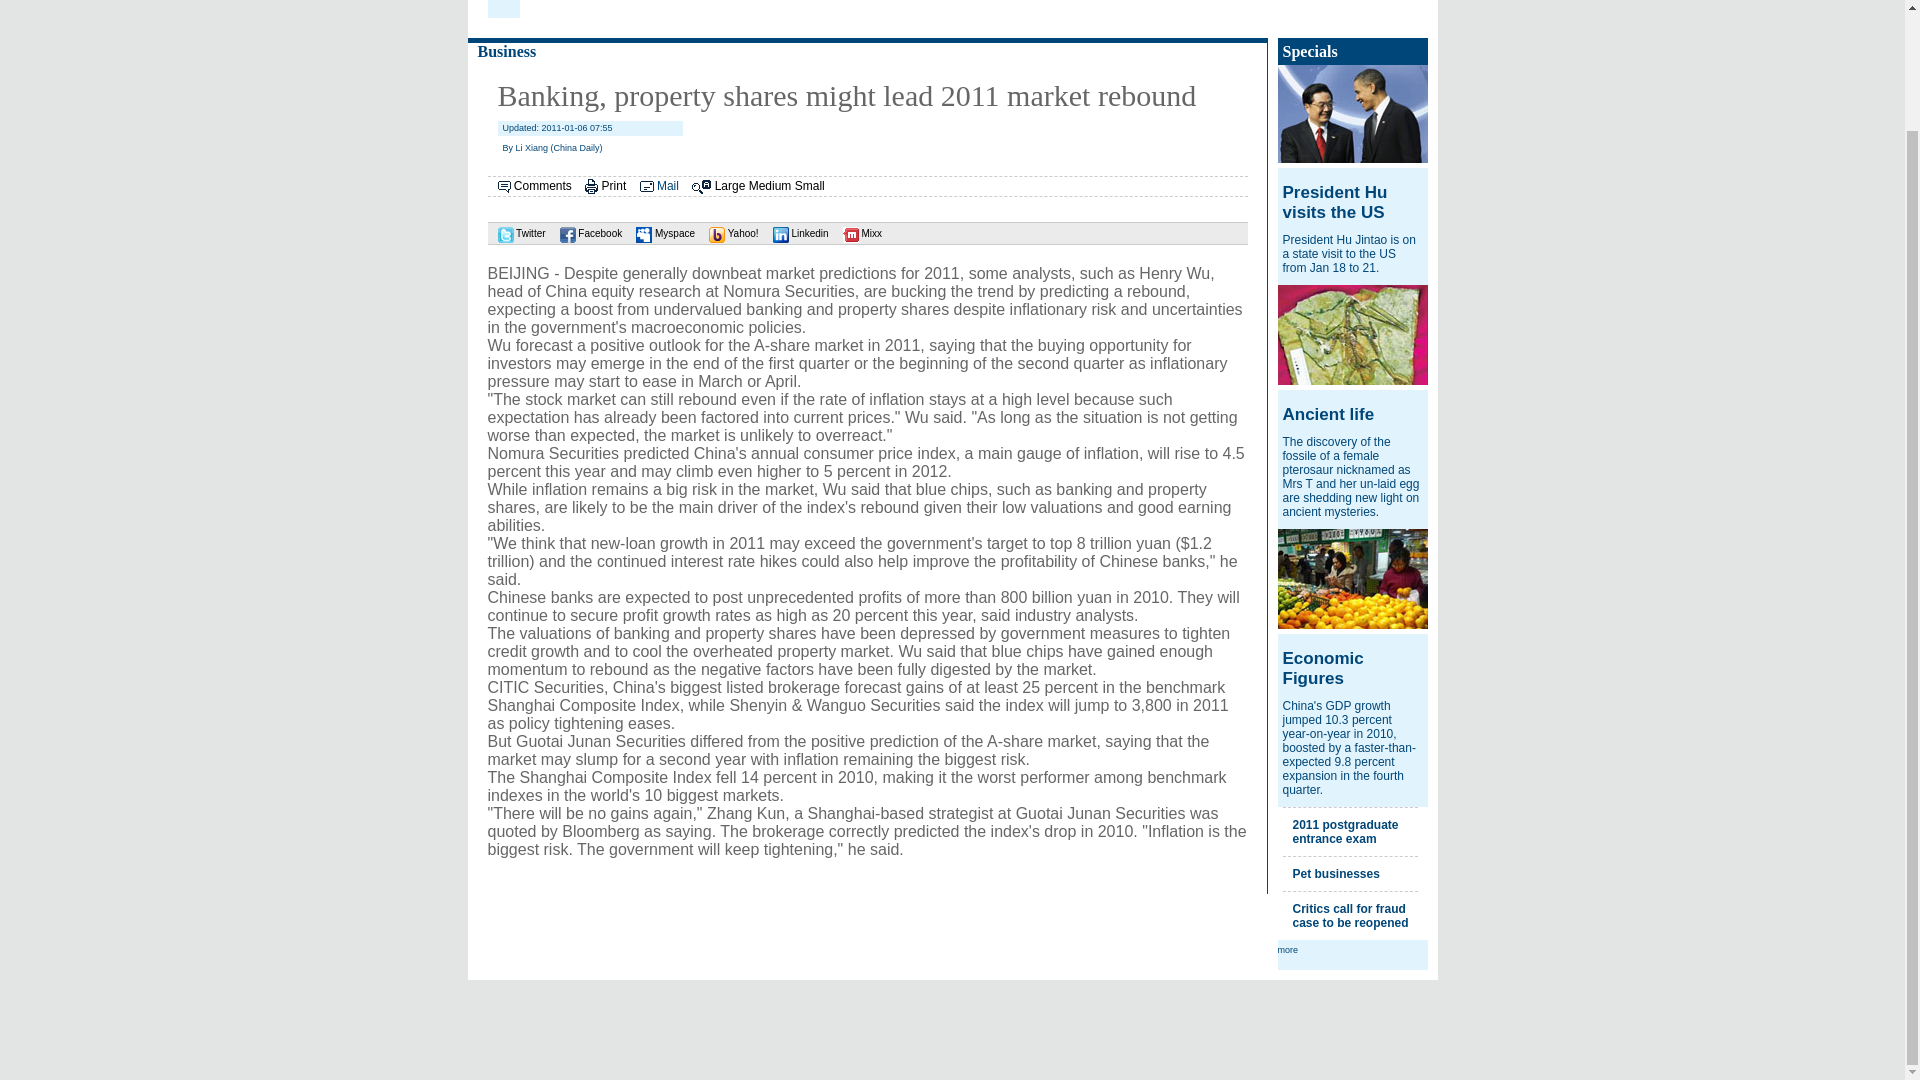  I want to click on 2011 postgraduate entrance exam, so click(1344, 831).